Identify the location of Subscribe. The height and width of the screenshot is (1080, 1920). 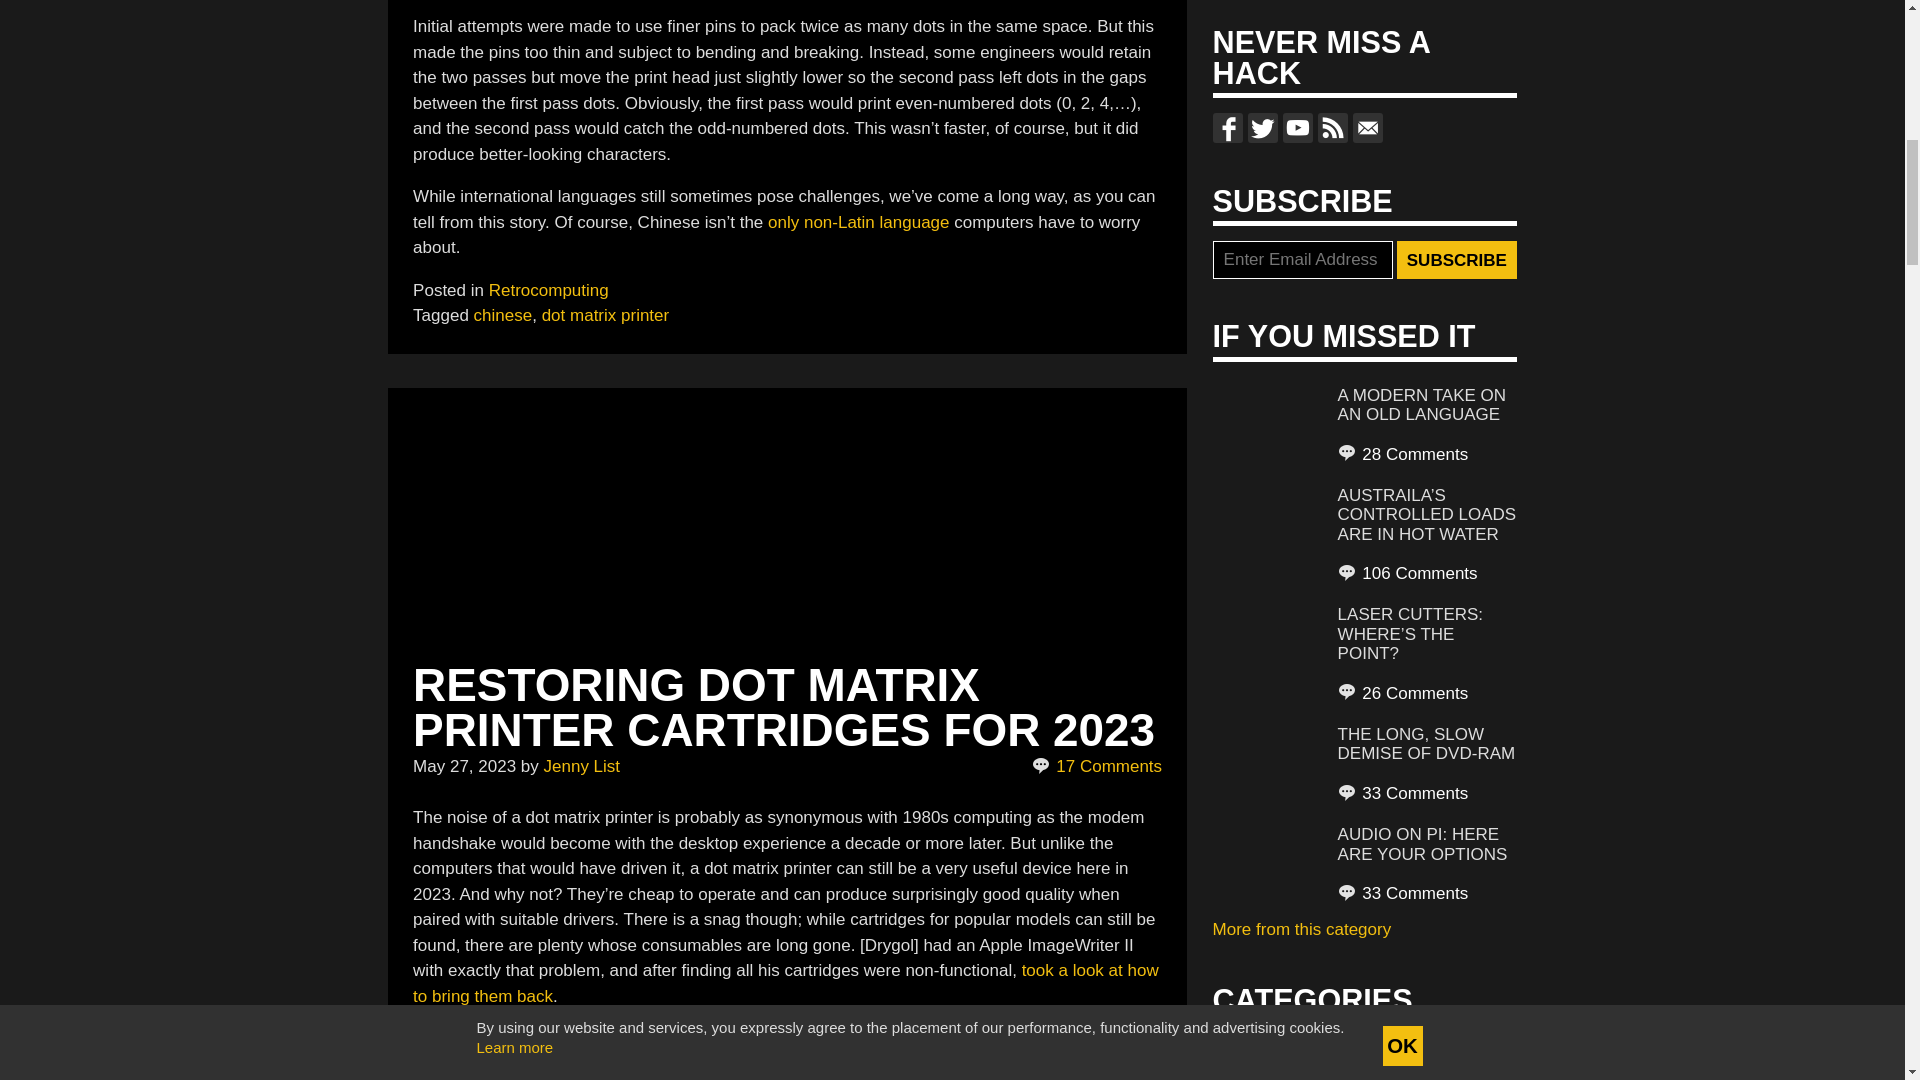
(1456, 259).